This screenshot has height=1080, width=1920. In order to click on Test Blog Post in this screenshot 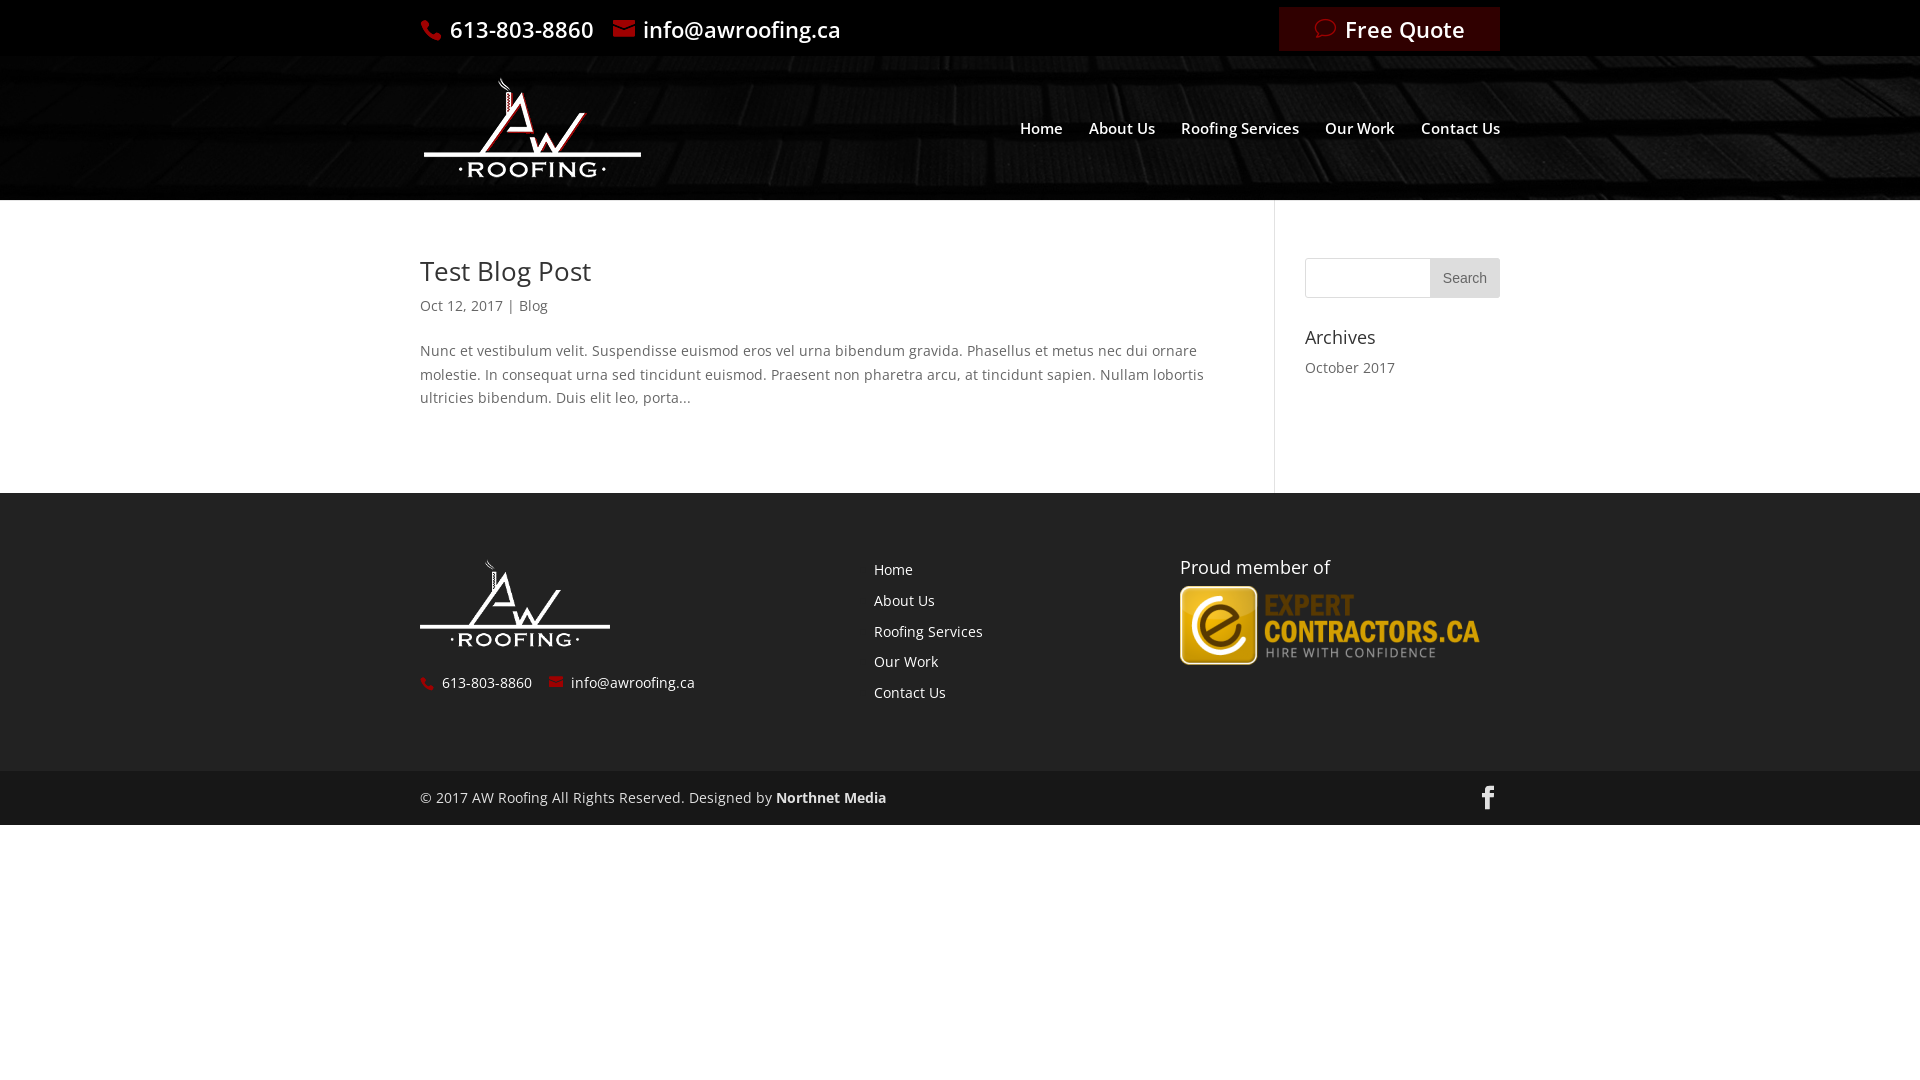, I will do `click(506, 271)`.